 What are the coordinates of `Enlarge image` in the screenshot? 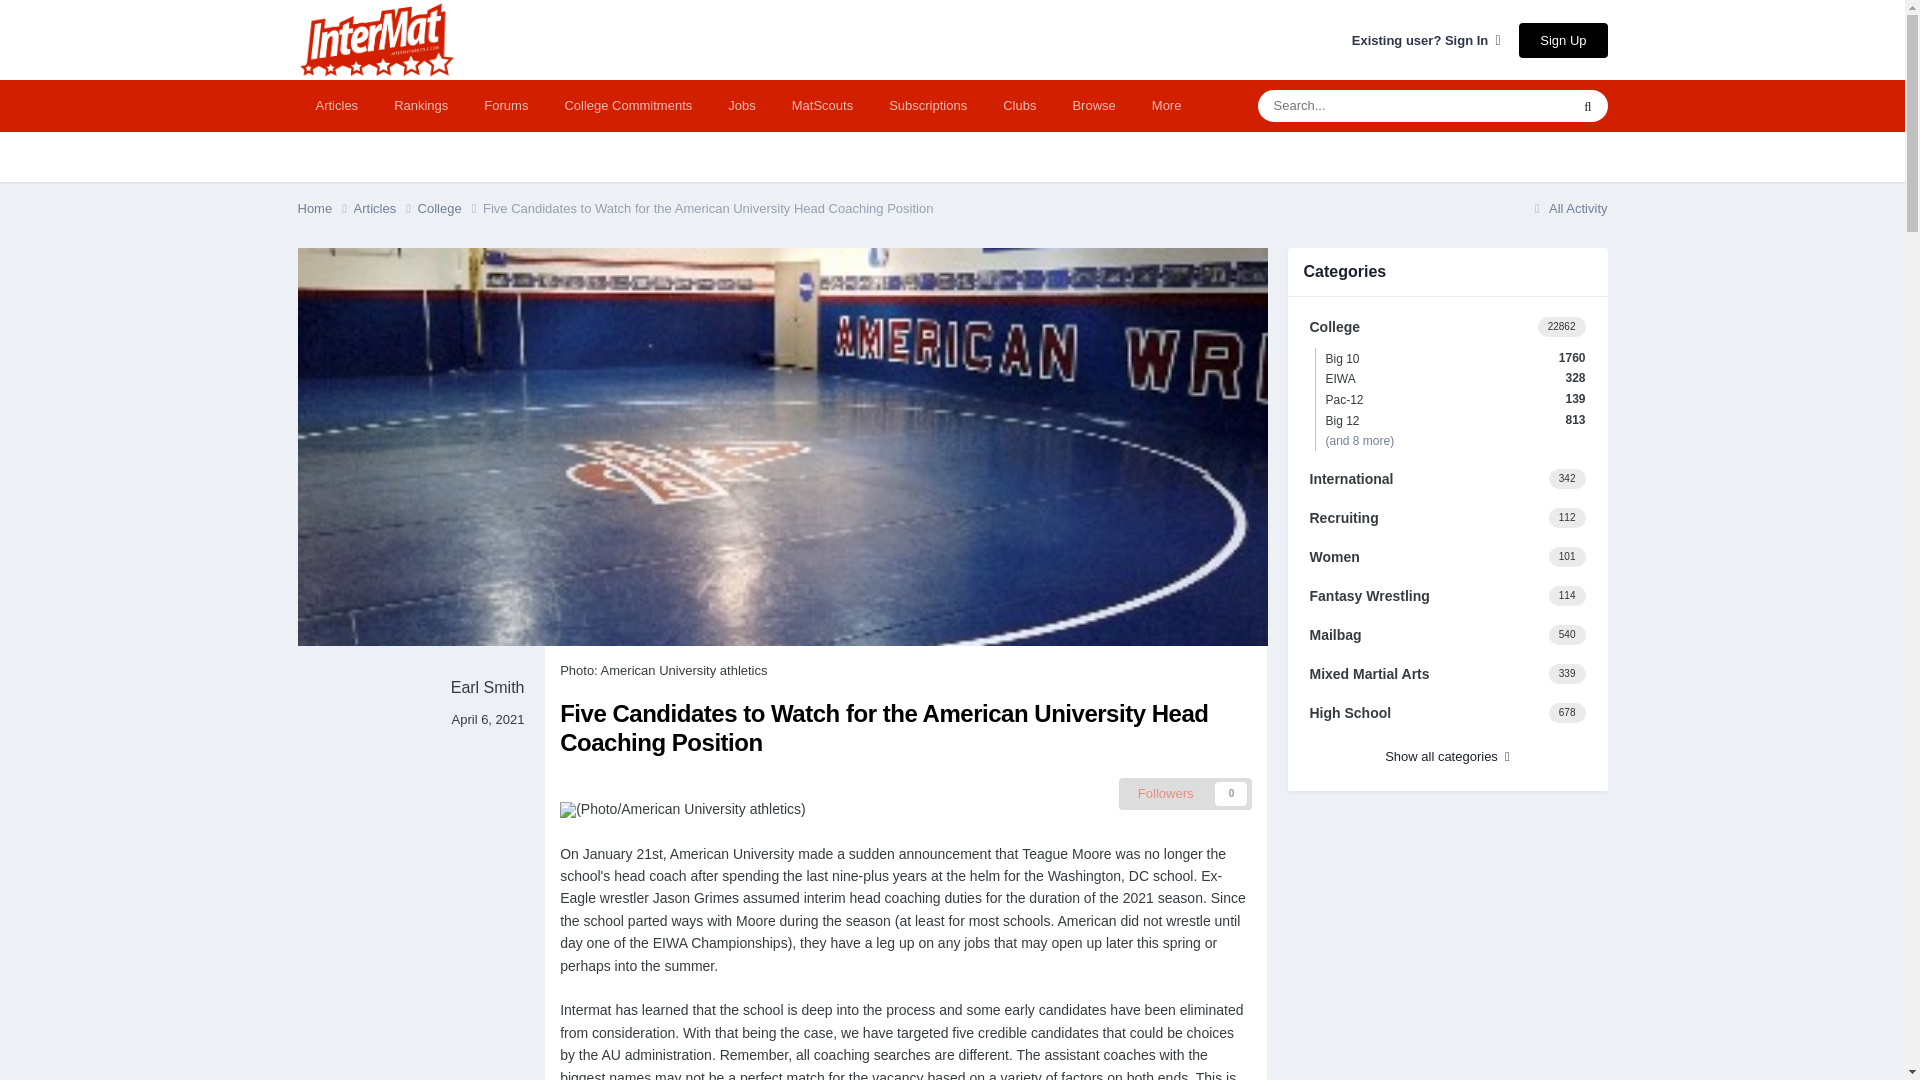 It's located at (568, 808).